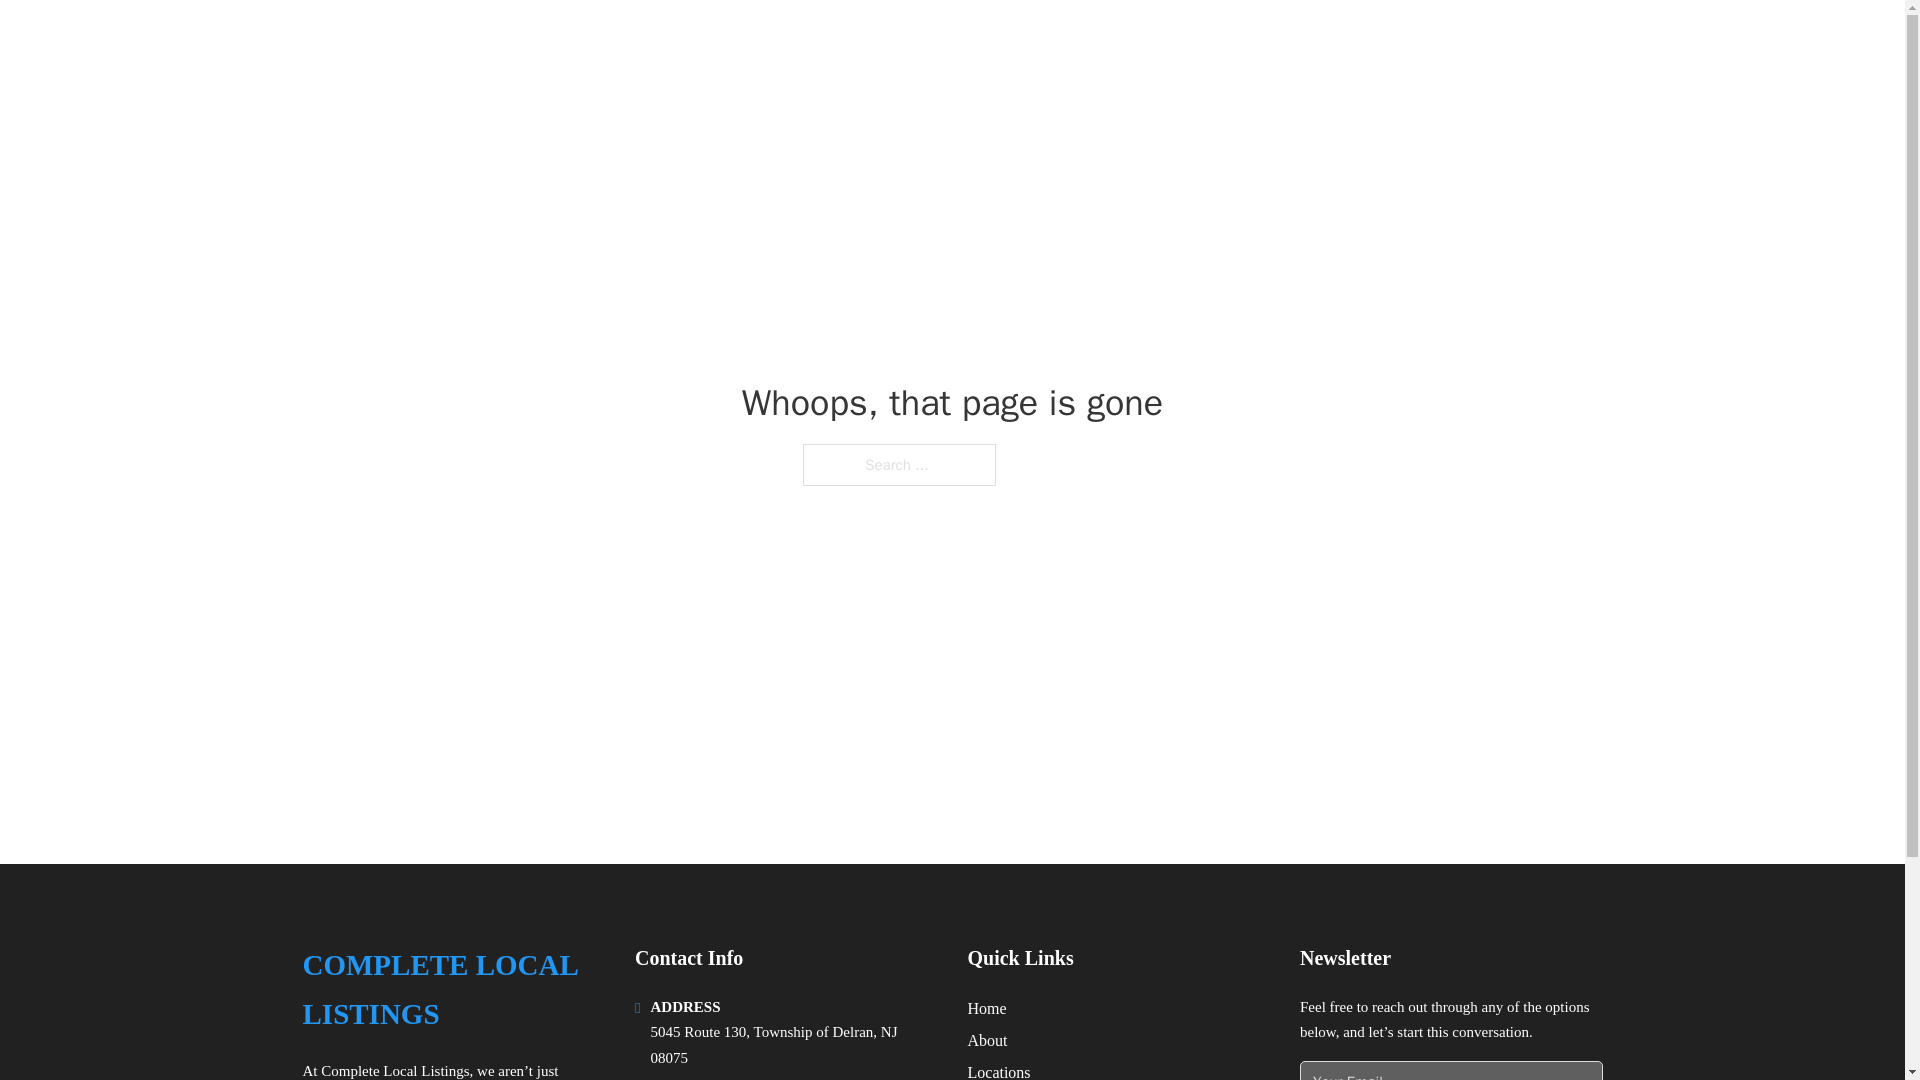 Image resolution: width=1920 pixels, height=1080 pixels. I want to click on Complete Local Listings, so click(394, 1070).